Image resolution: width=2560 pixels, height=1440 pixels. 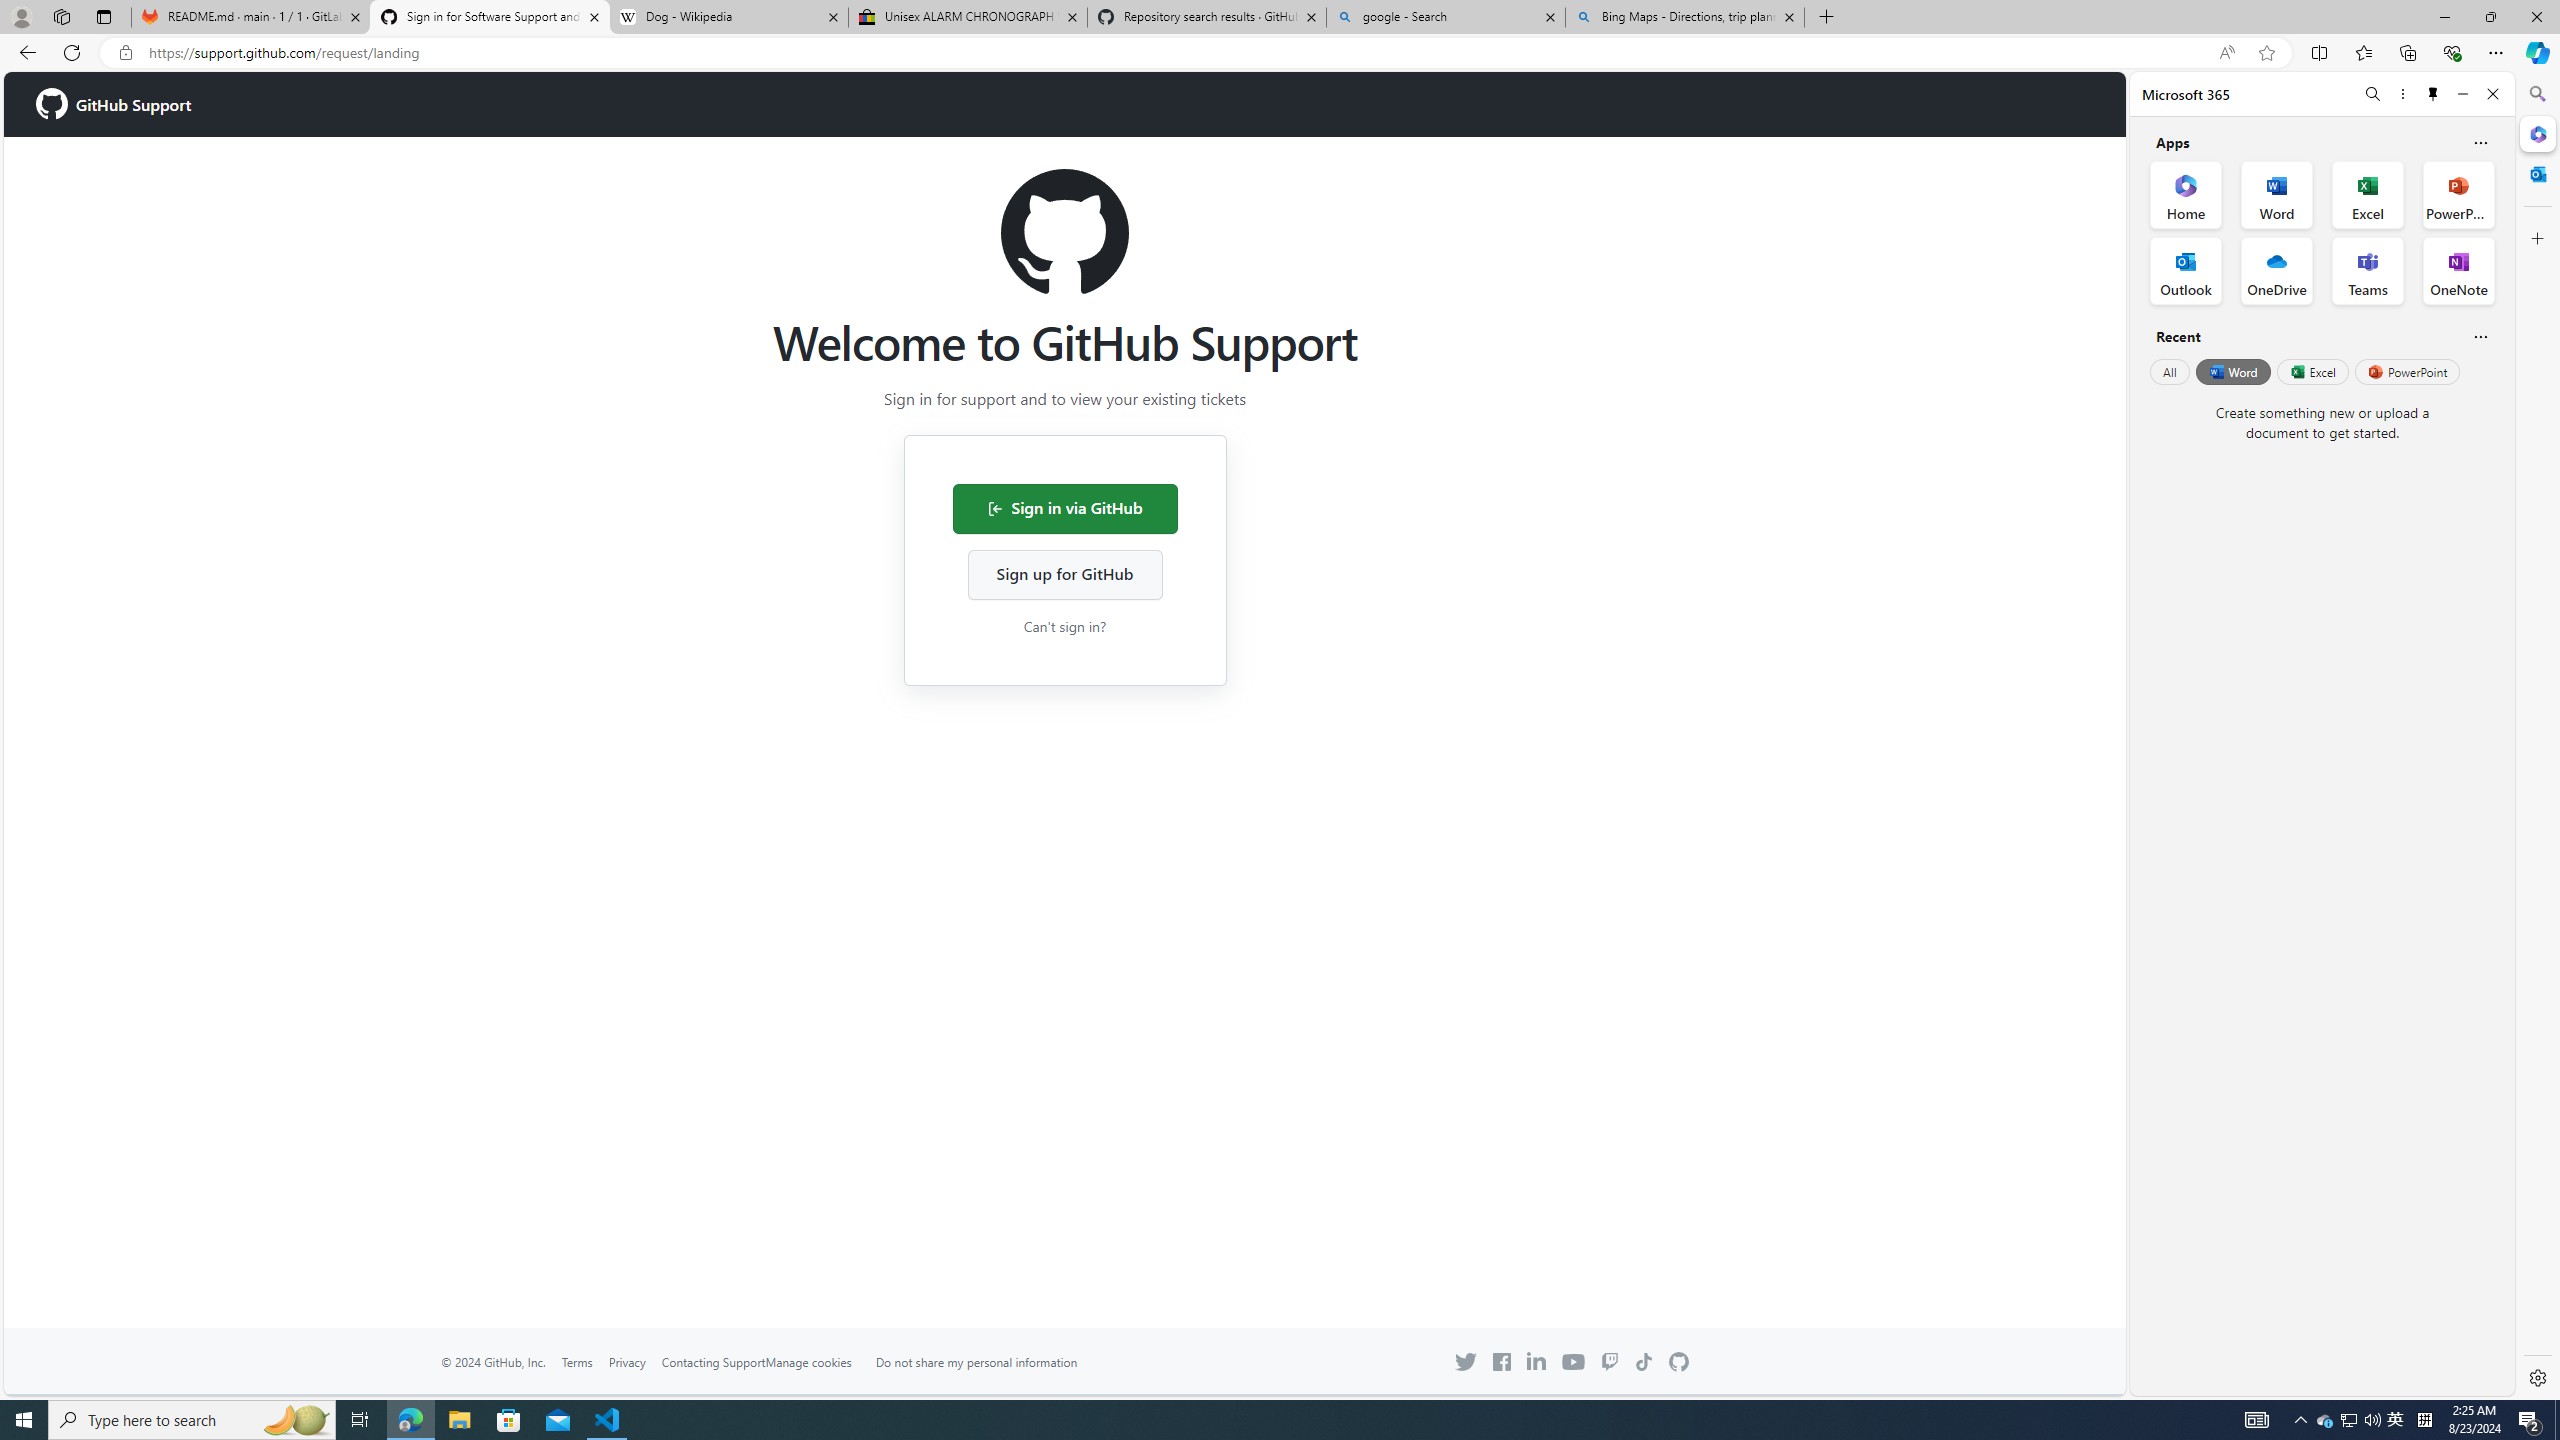 I want to click on Unpin side pane, so click(x=2433, y=94).